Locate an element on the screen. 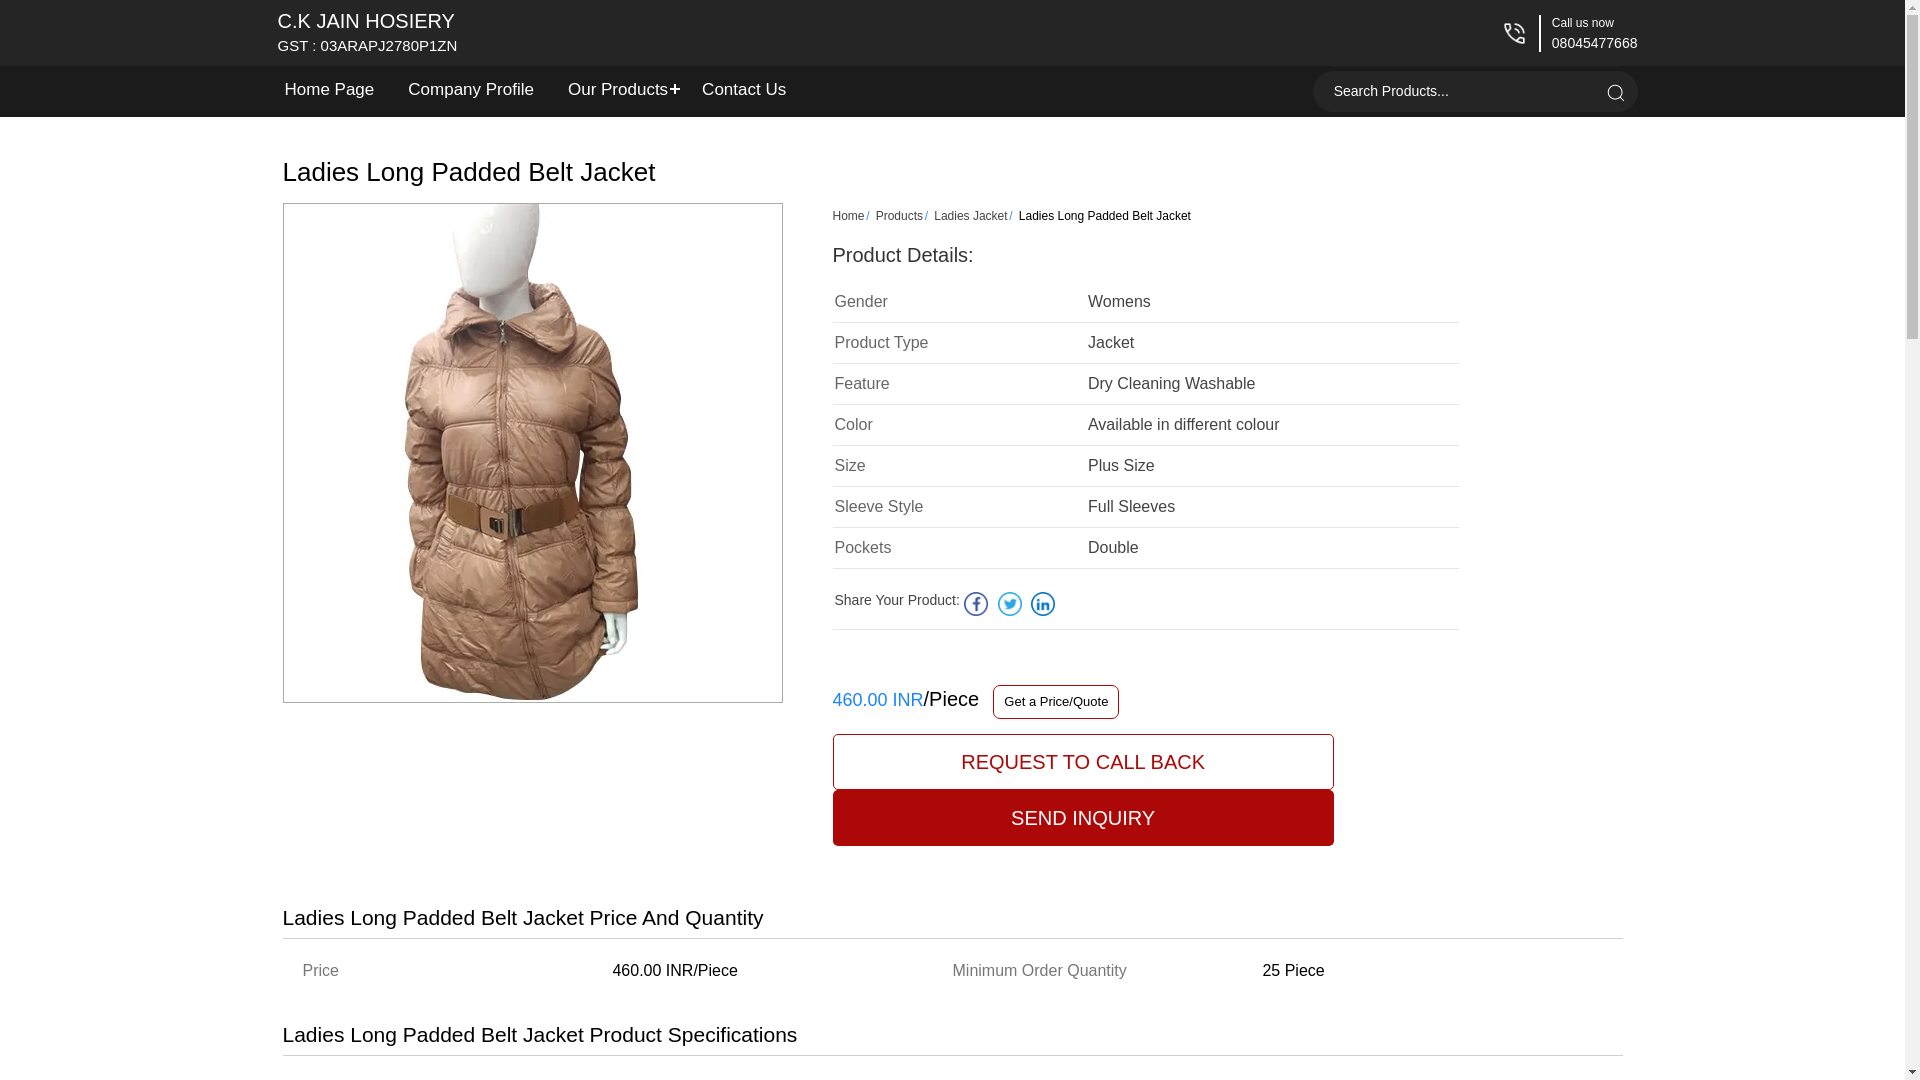  REQUEST TO CALL BACK is located at coordinates (1082, 762).